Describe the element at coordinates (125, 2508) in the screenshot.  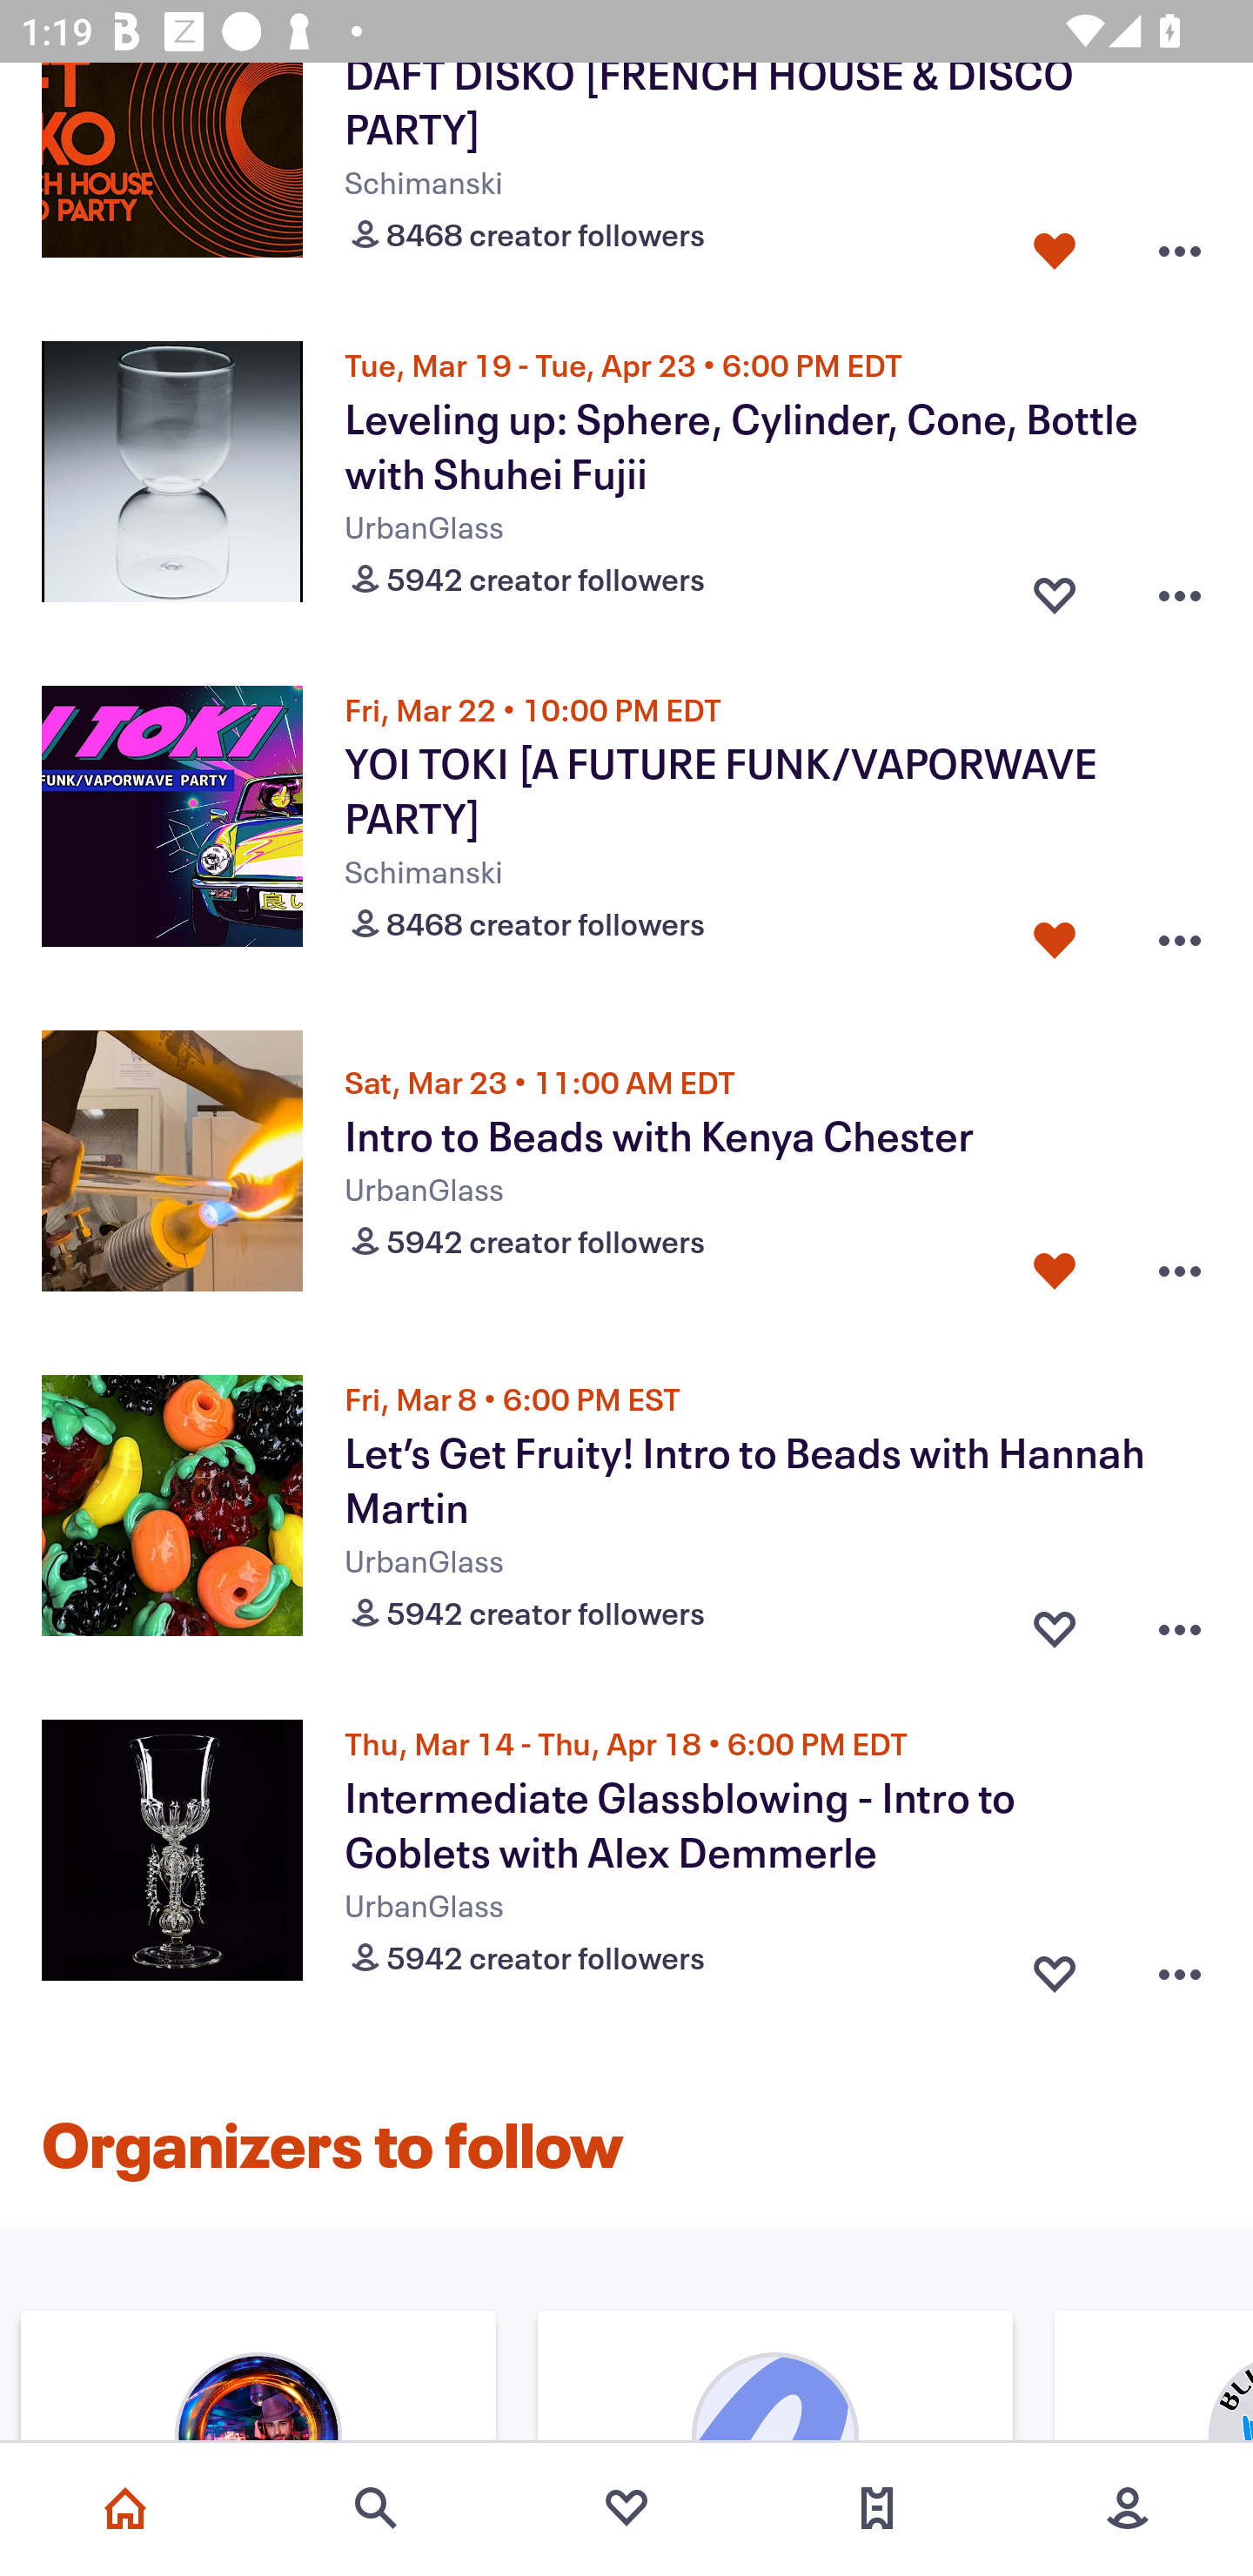
I see `Home` at that location.